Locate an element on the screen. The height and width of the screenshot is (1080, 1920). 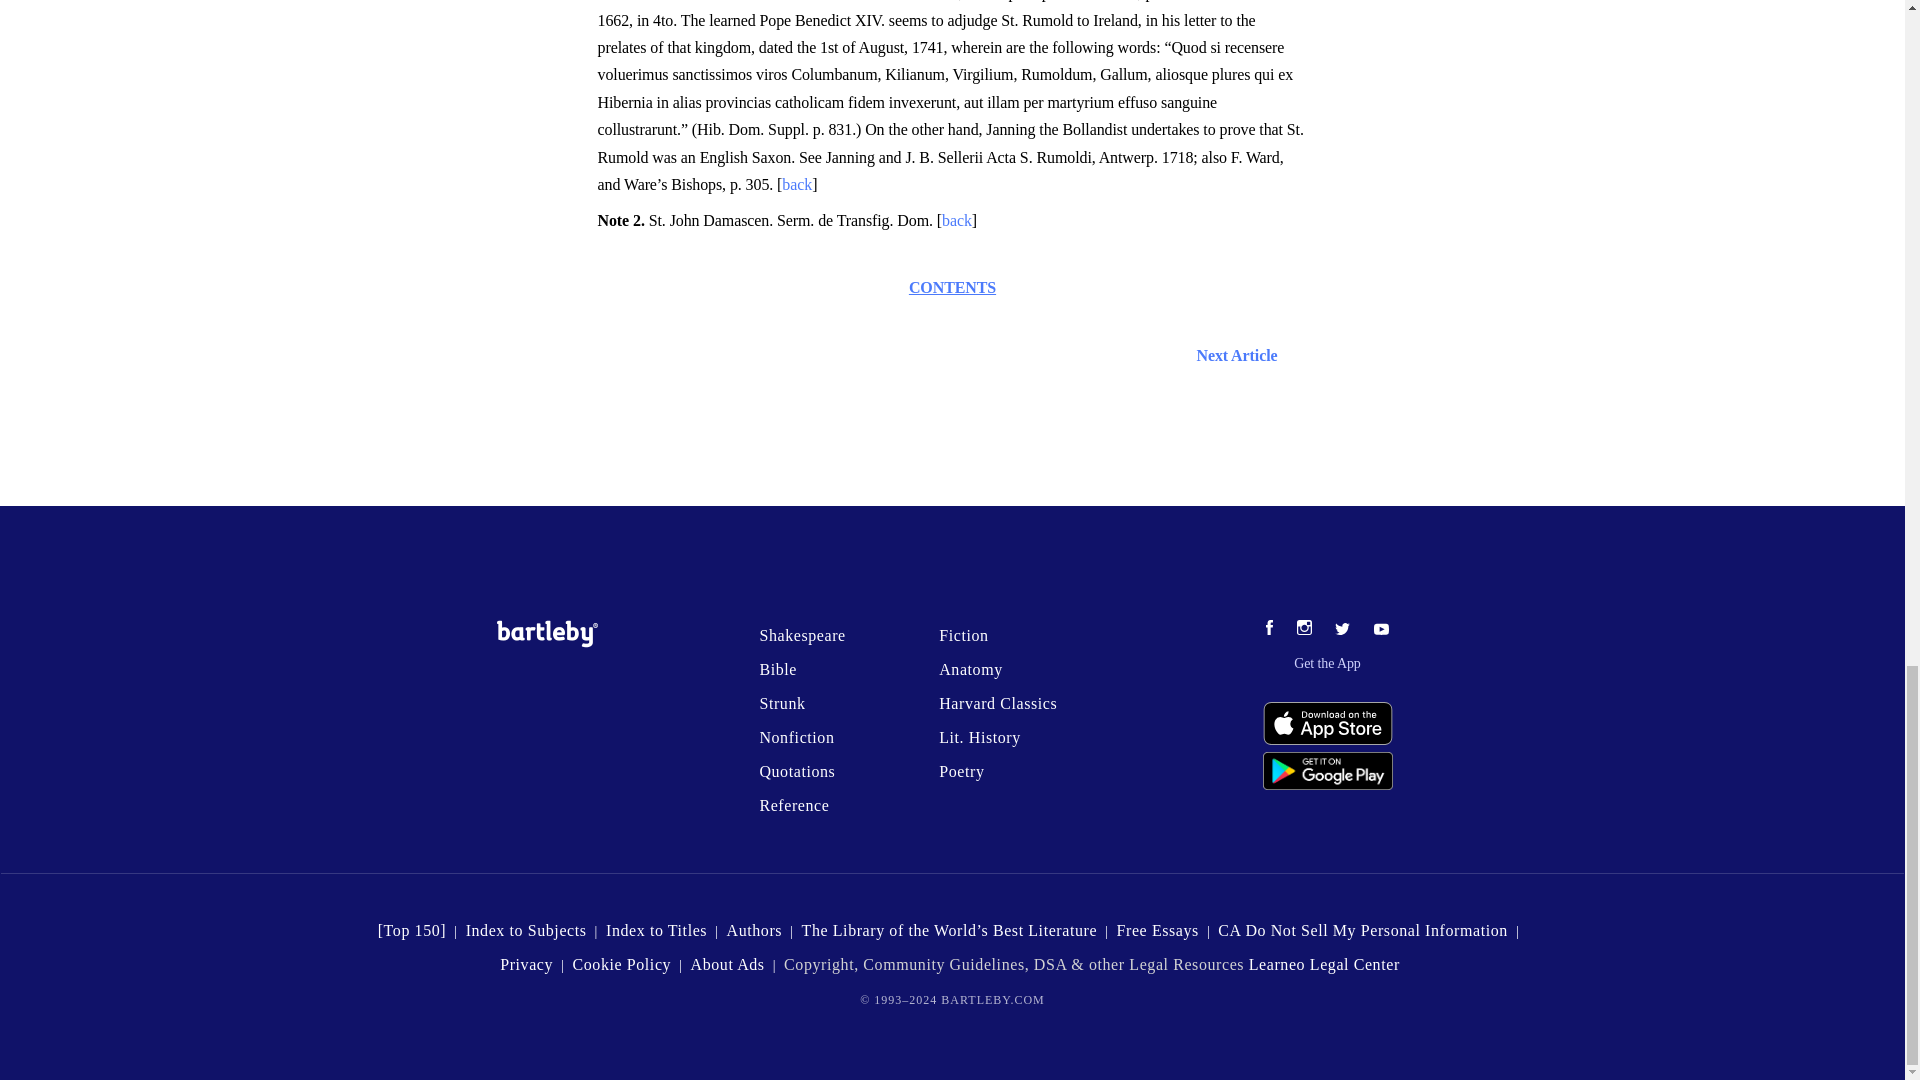
Quotations is located at coordinates (796, 770).